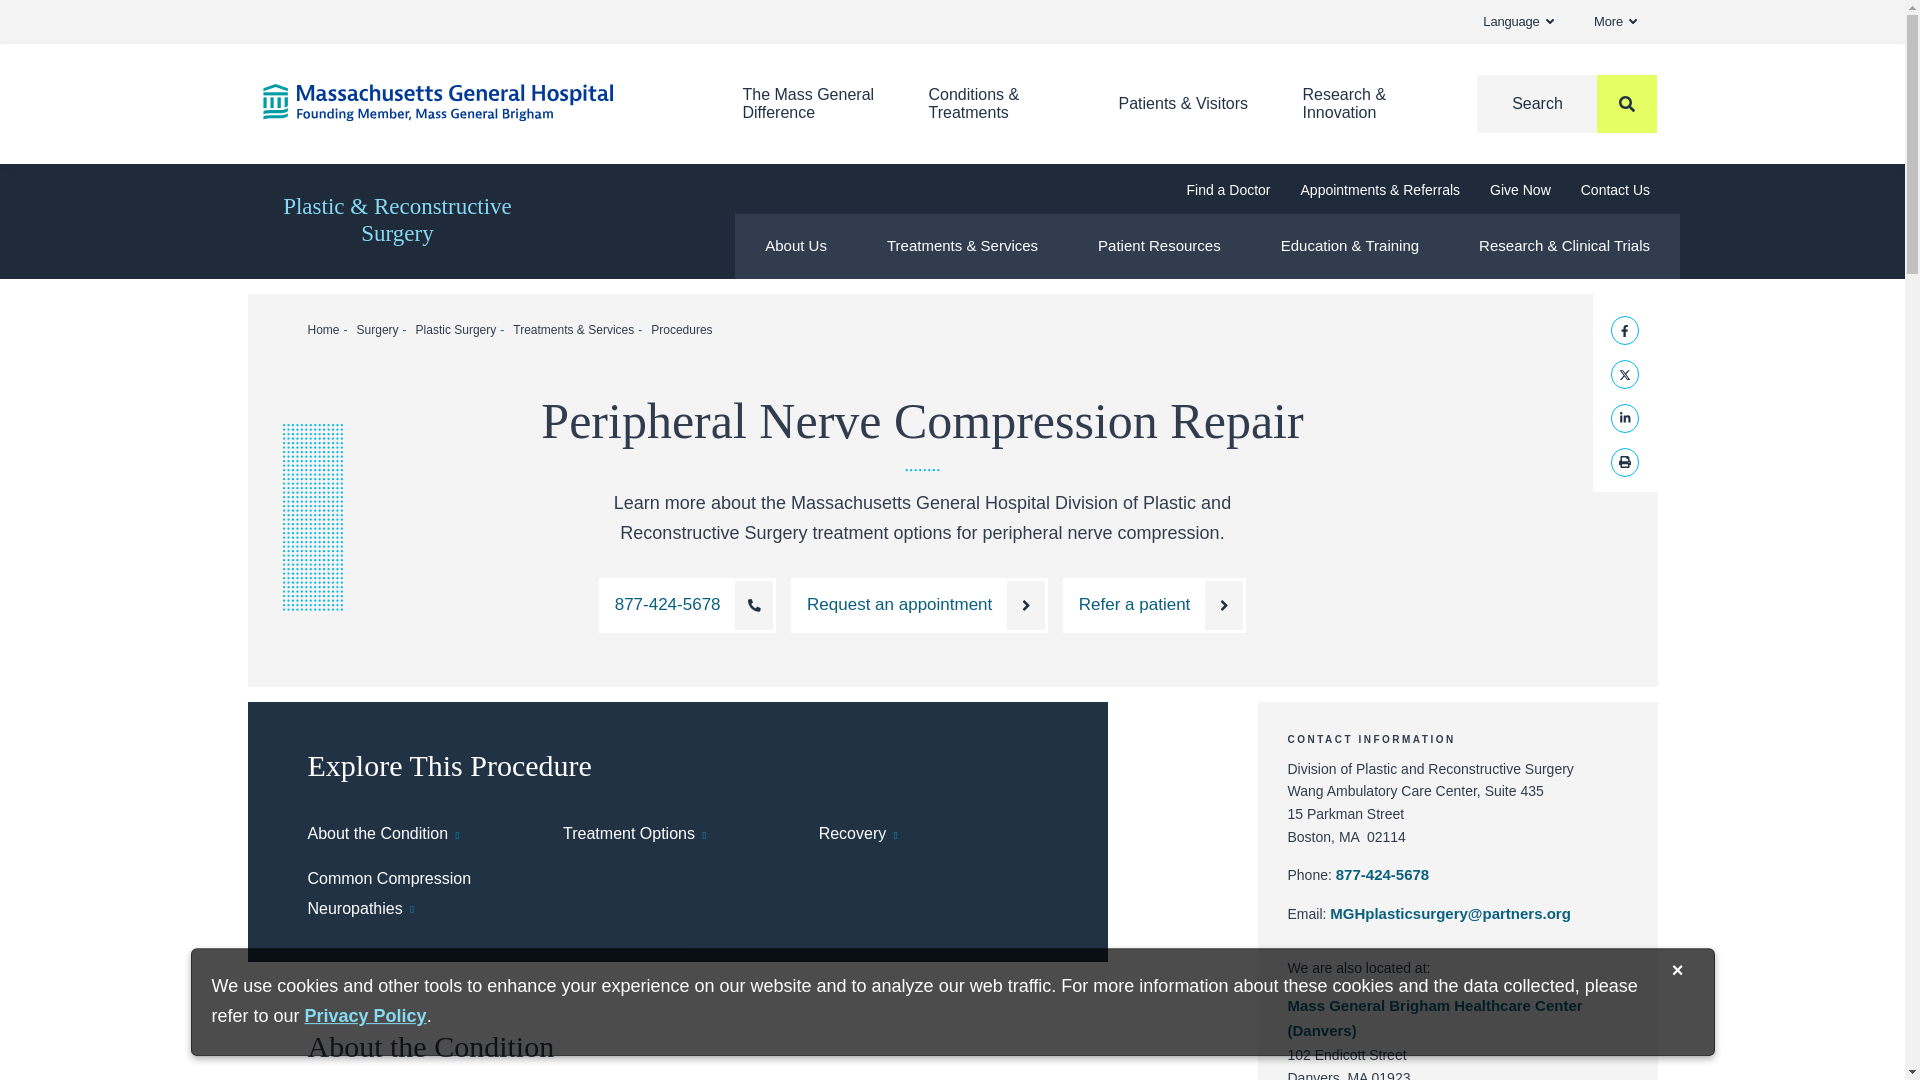 This screenshot has height=1080, width=1920. Describe the element at coordinates (471, 102) in the screenshot. I see `Home` at that location.